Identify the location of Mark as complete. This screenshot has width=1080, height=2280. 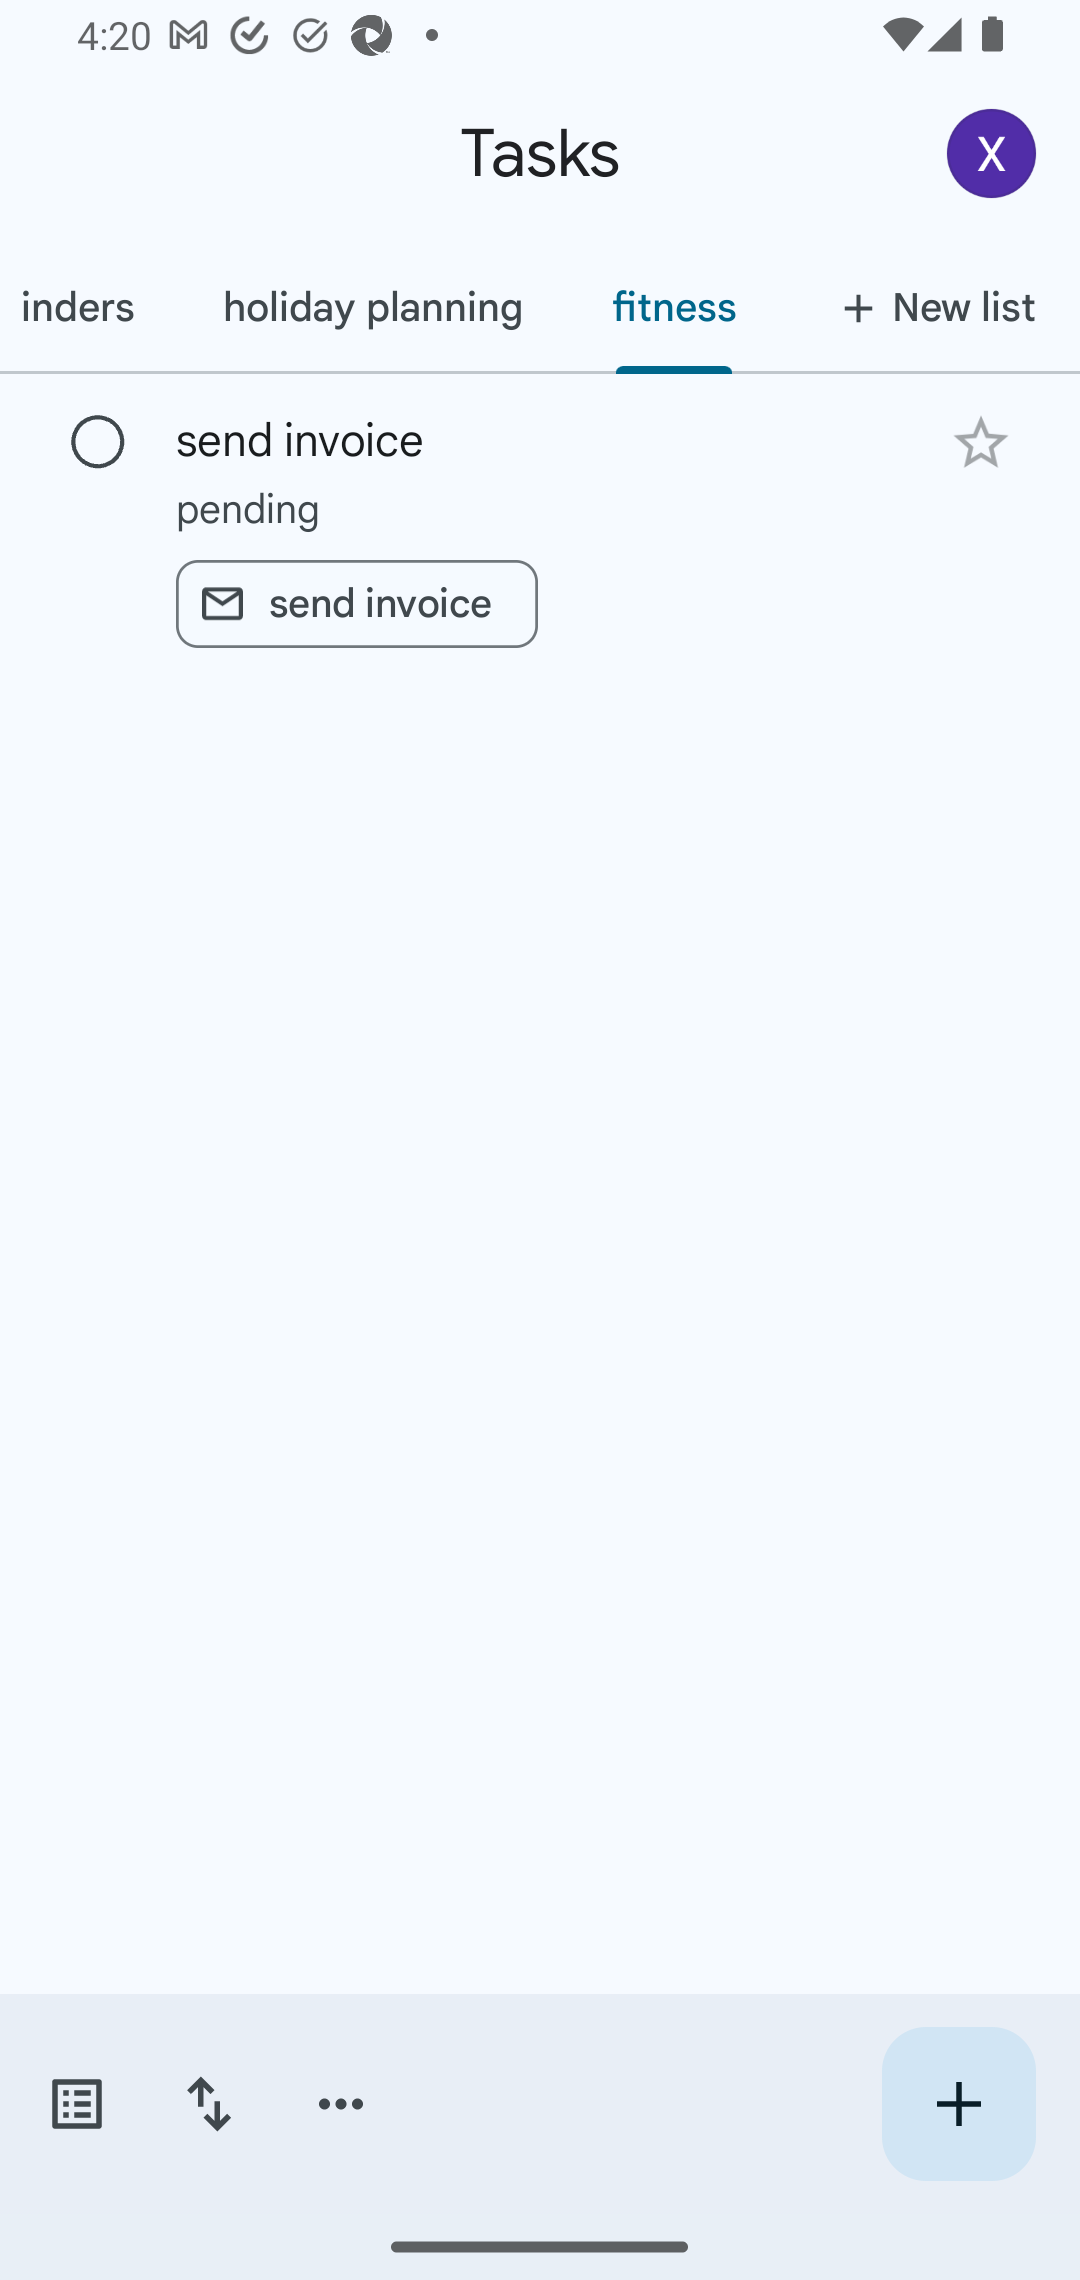
(98, 443).